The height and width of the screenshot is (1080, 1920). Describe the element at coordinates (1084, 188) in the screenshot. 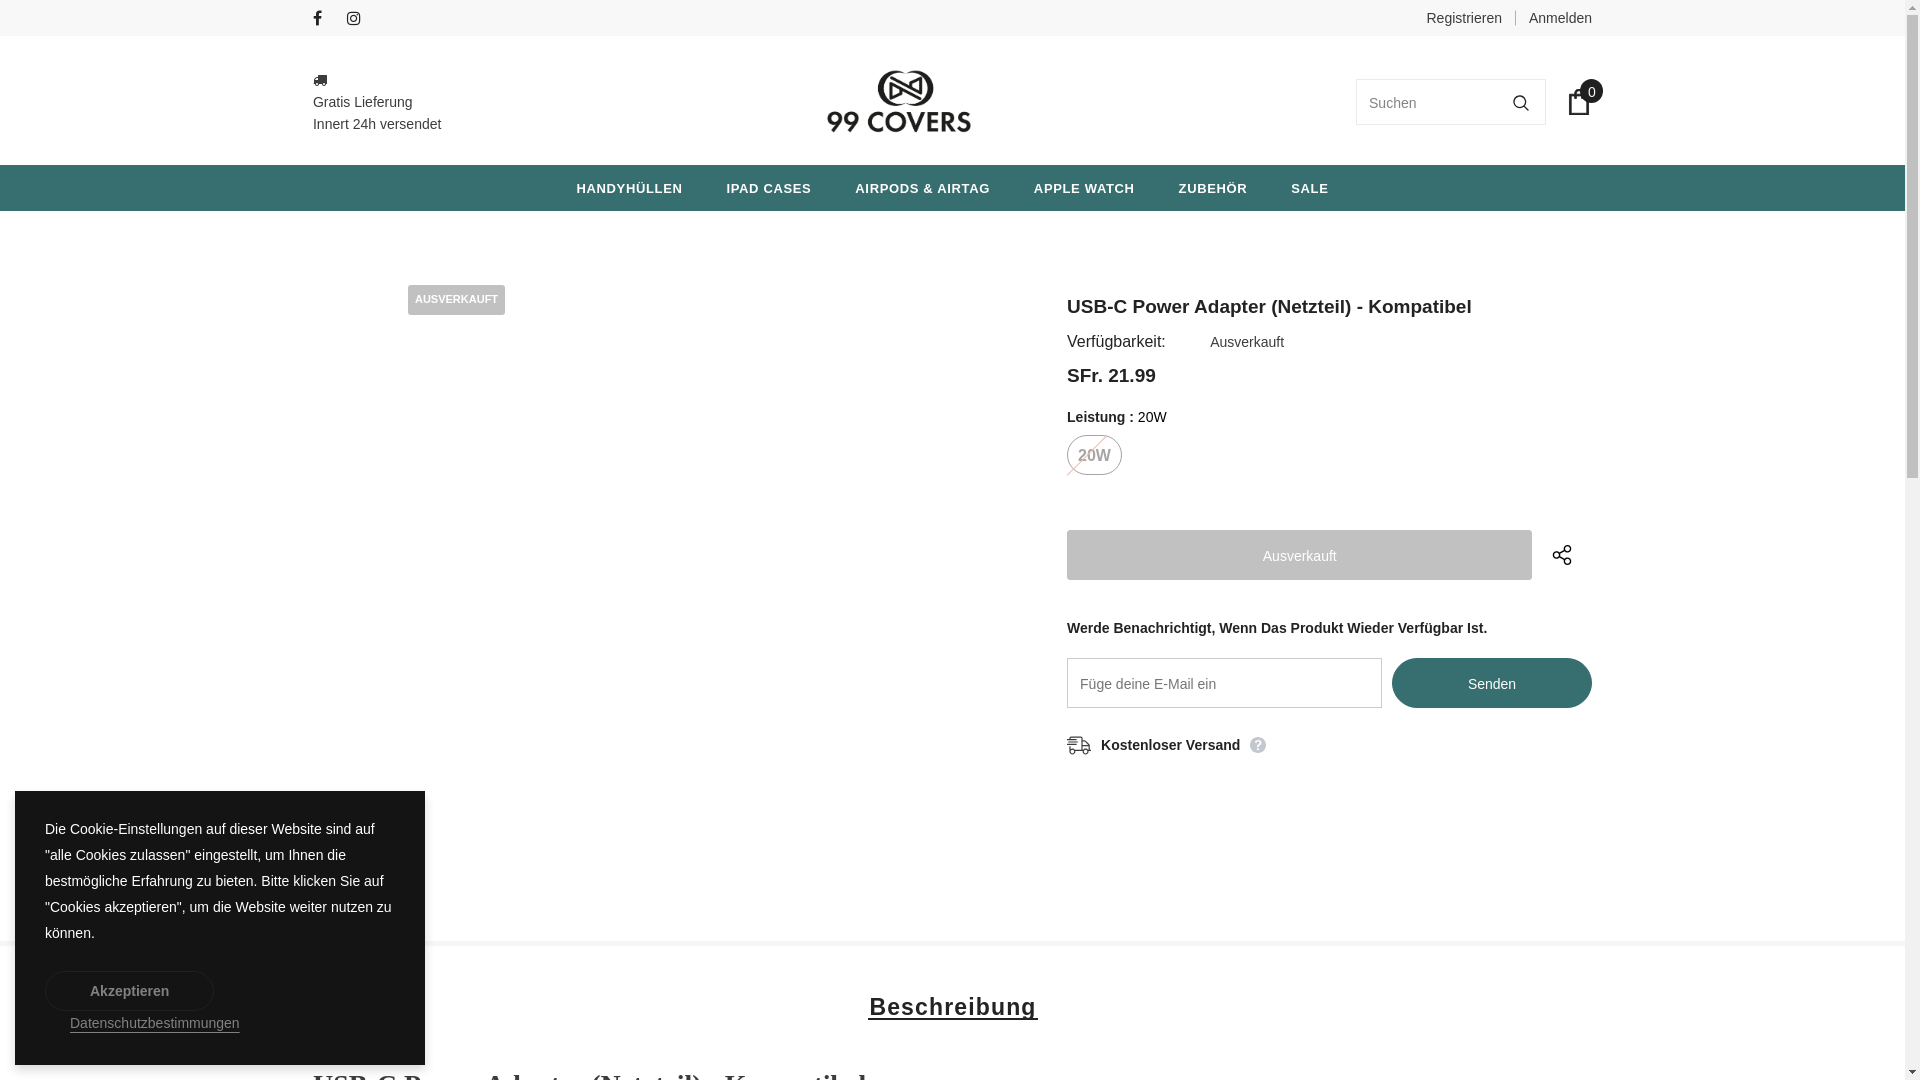

I see `APPLE WATCH` at that location.